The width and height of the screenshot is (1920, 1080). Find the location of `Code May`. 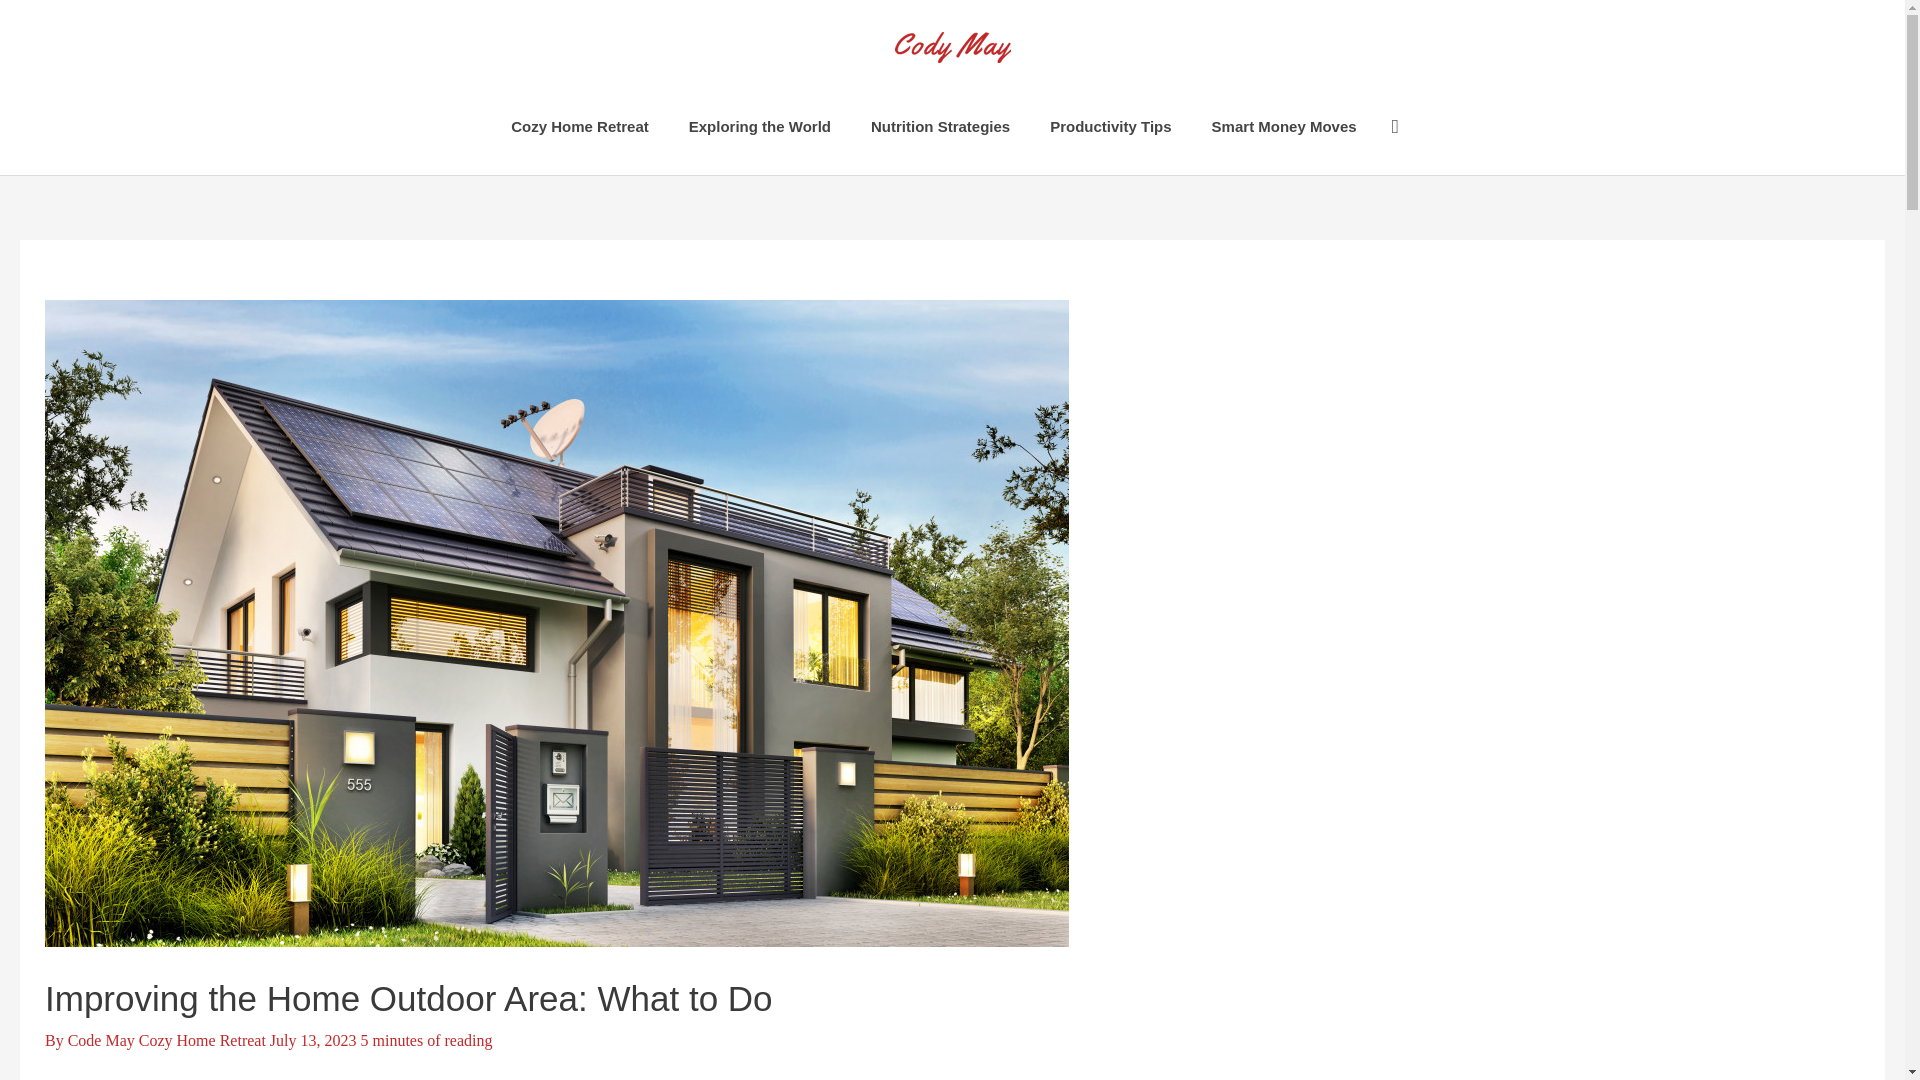

Code May is located at coordinates (102, 1040).